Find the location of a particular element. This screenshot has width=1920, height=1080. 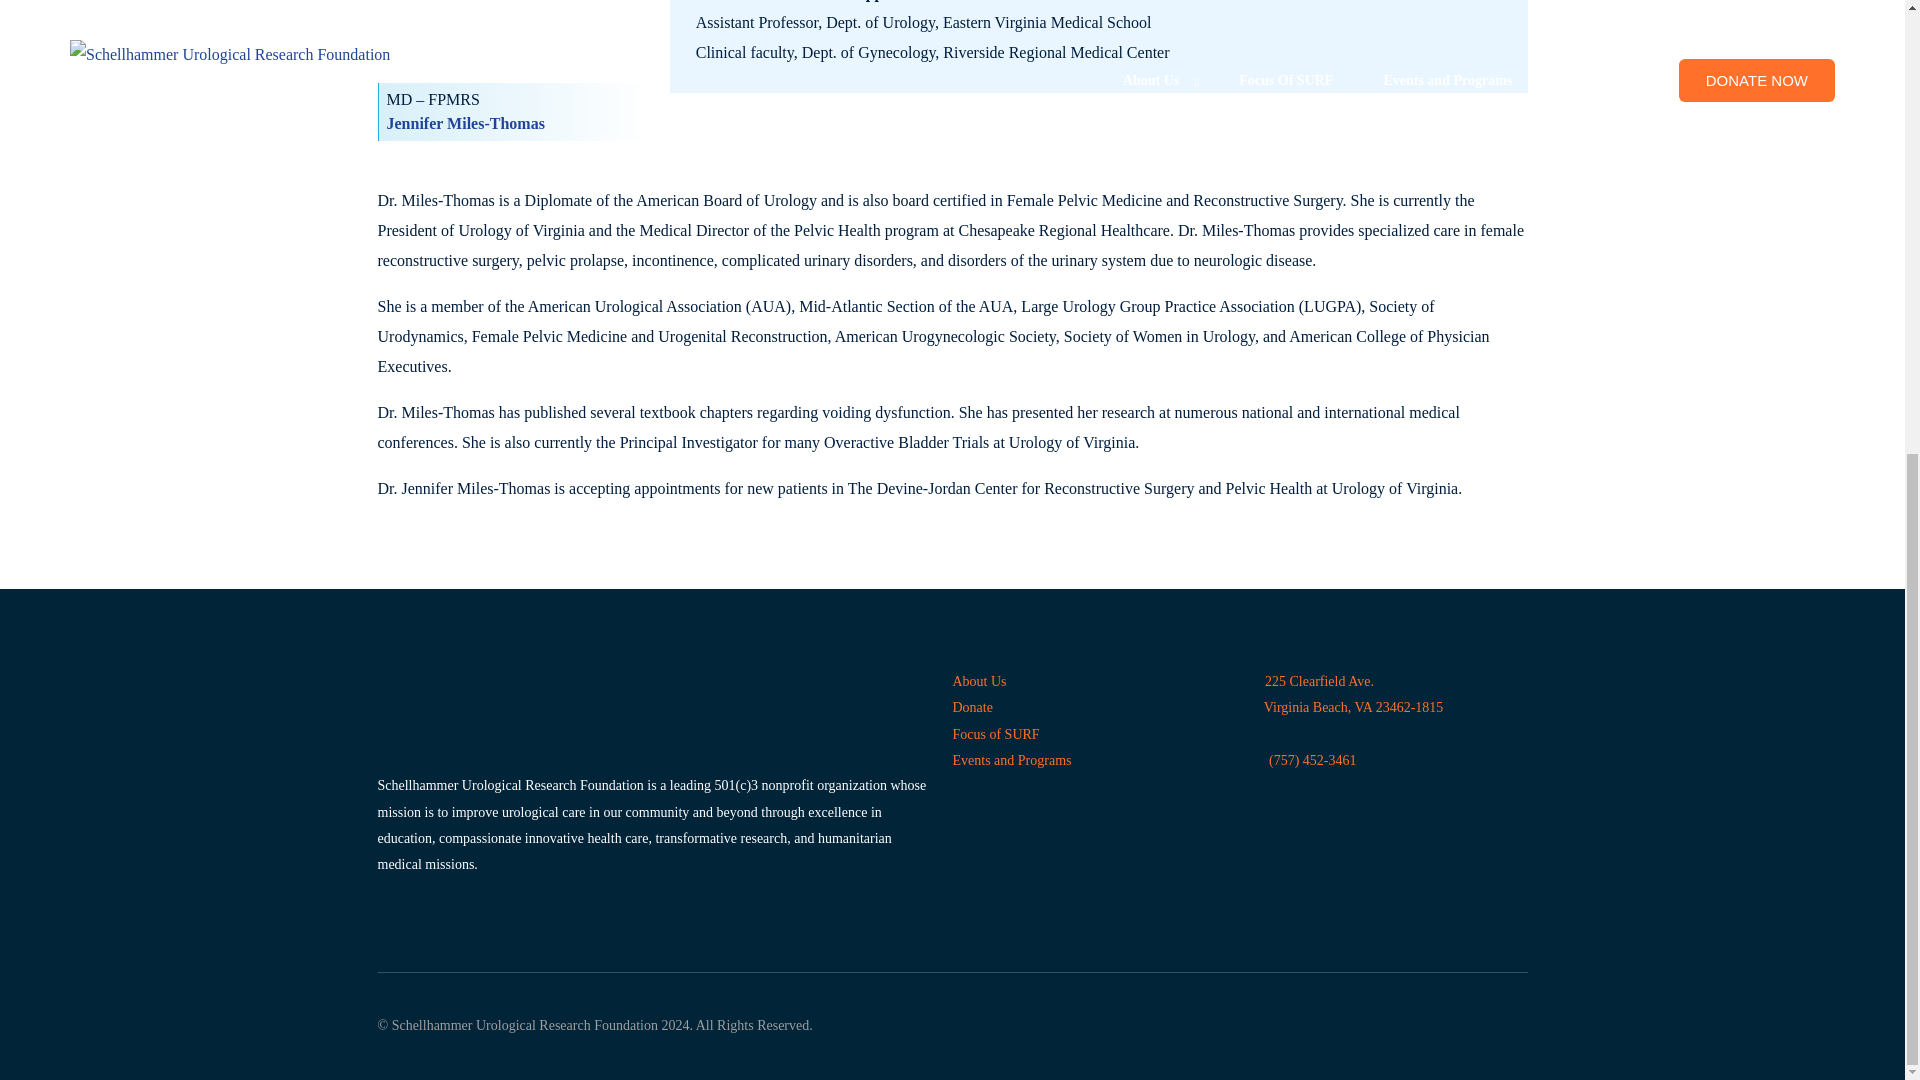

About Us is located at coordinates (1346, 694).